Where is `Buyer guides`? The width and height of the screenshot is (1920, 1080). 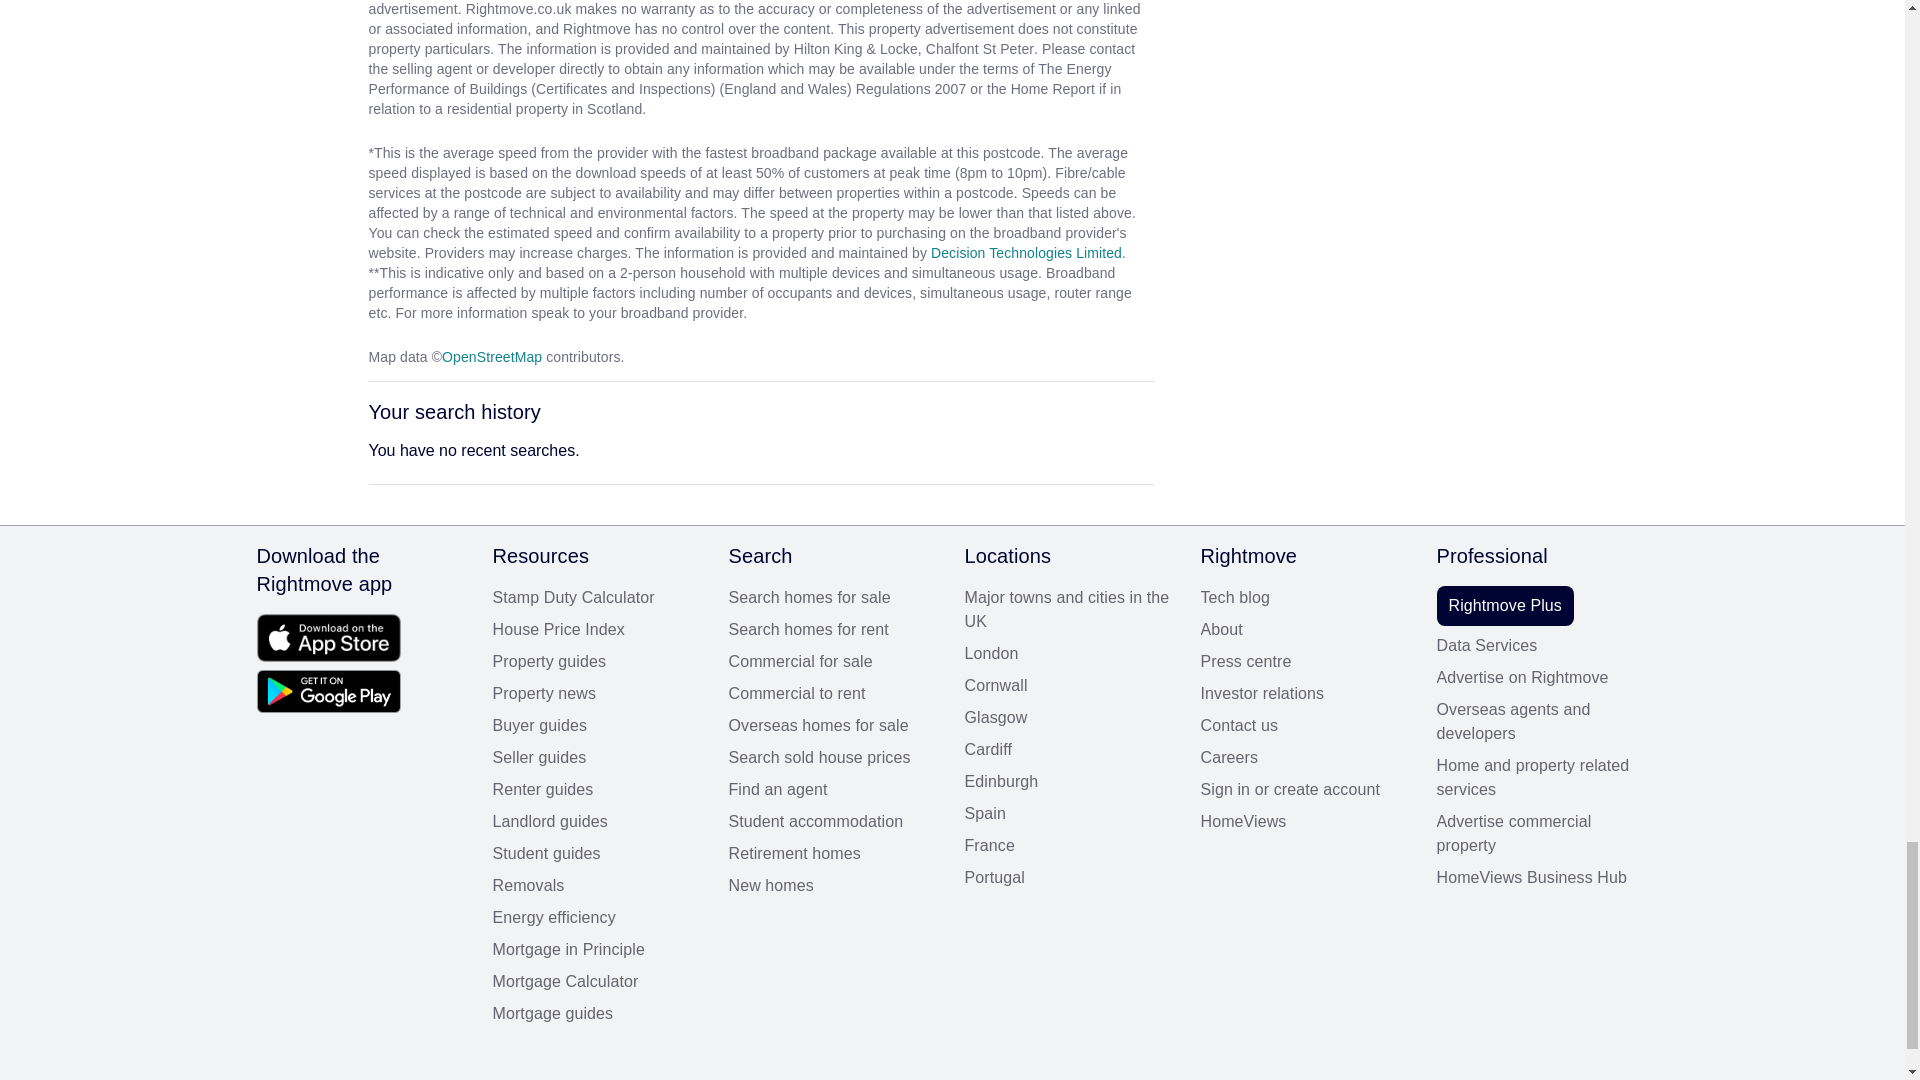 Buyer guides is located at coordinates (598, 725).